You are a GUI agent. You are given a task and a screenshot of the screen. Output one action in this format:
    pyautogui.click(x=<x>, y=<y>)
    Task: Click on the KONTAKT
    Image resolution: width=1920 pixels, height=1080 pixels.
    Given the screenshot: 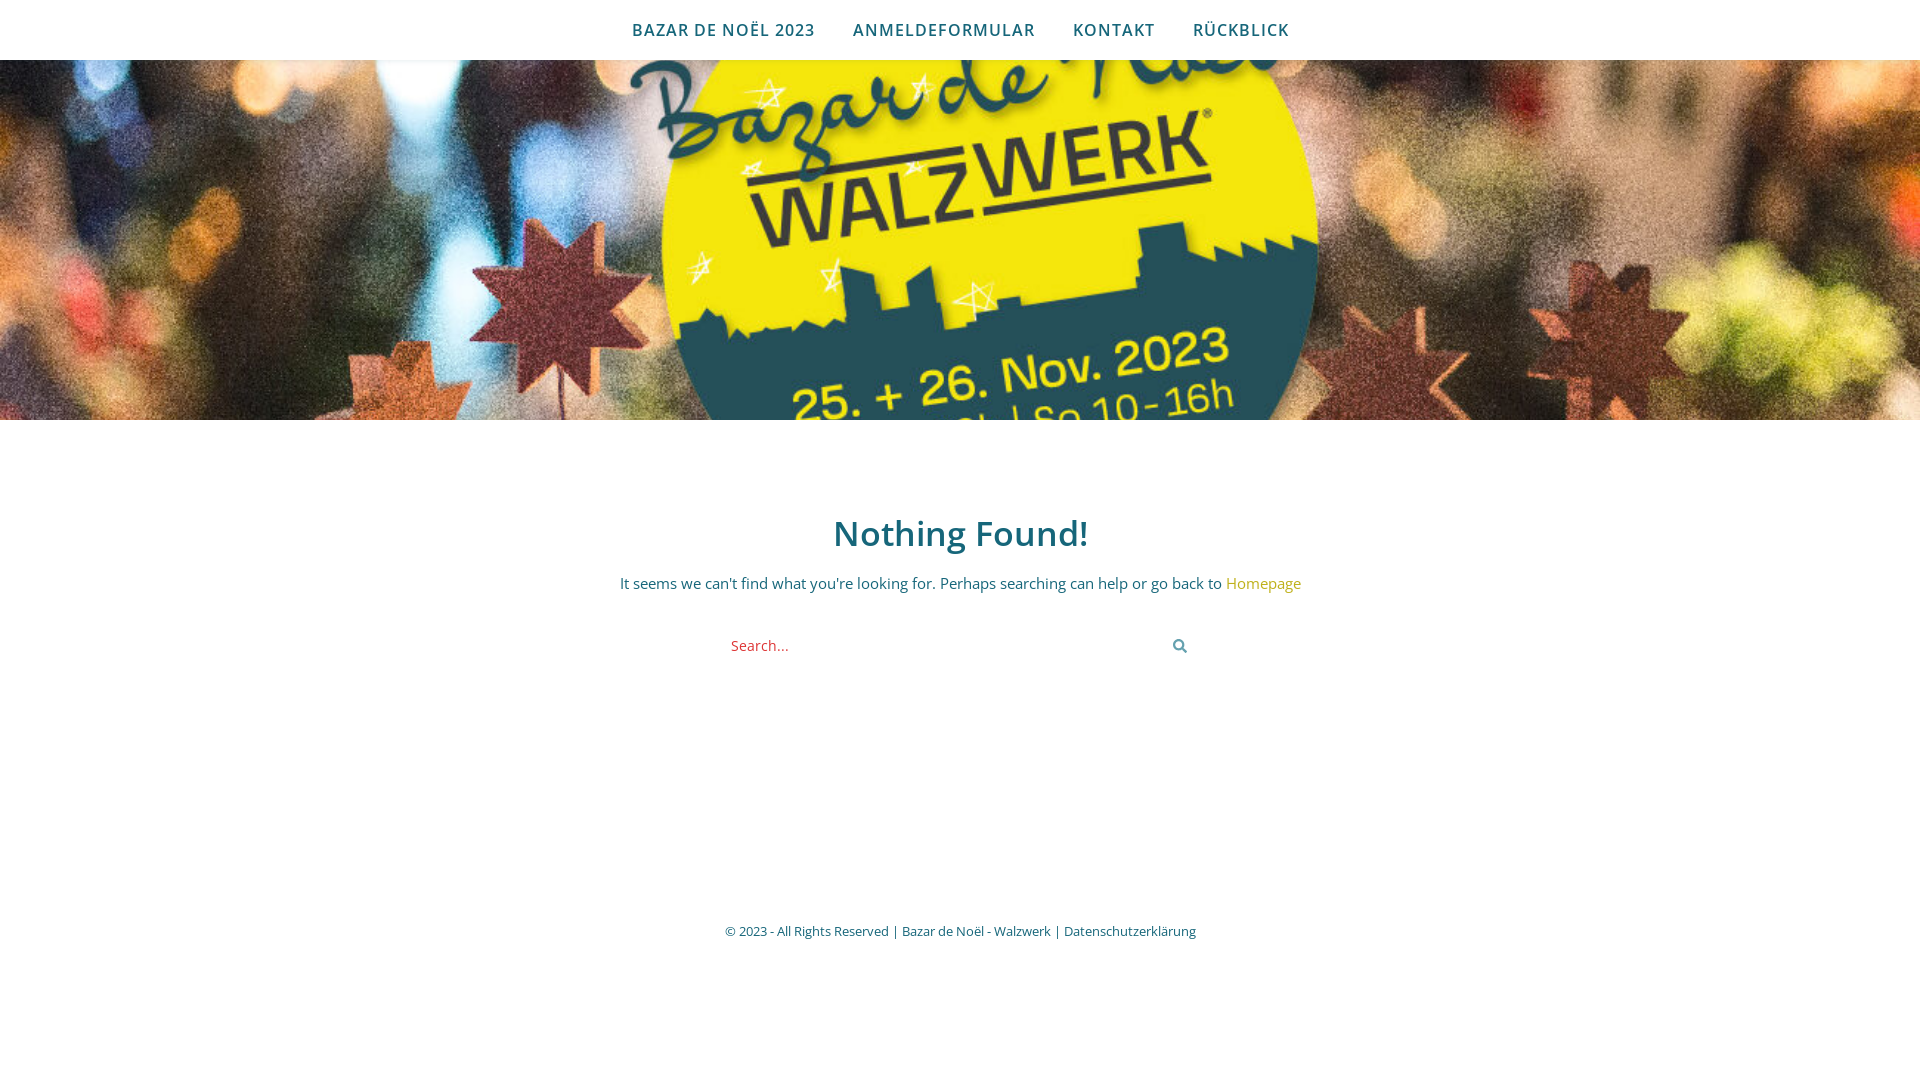 What is the action you would take?
    pyautogui.click(x=1114, y=30)
    